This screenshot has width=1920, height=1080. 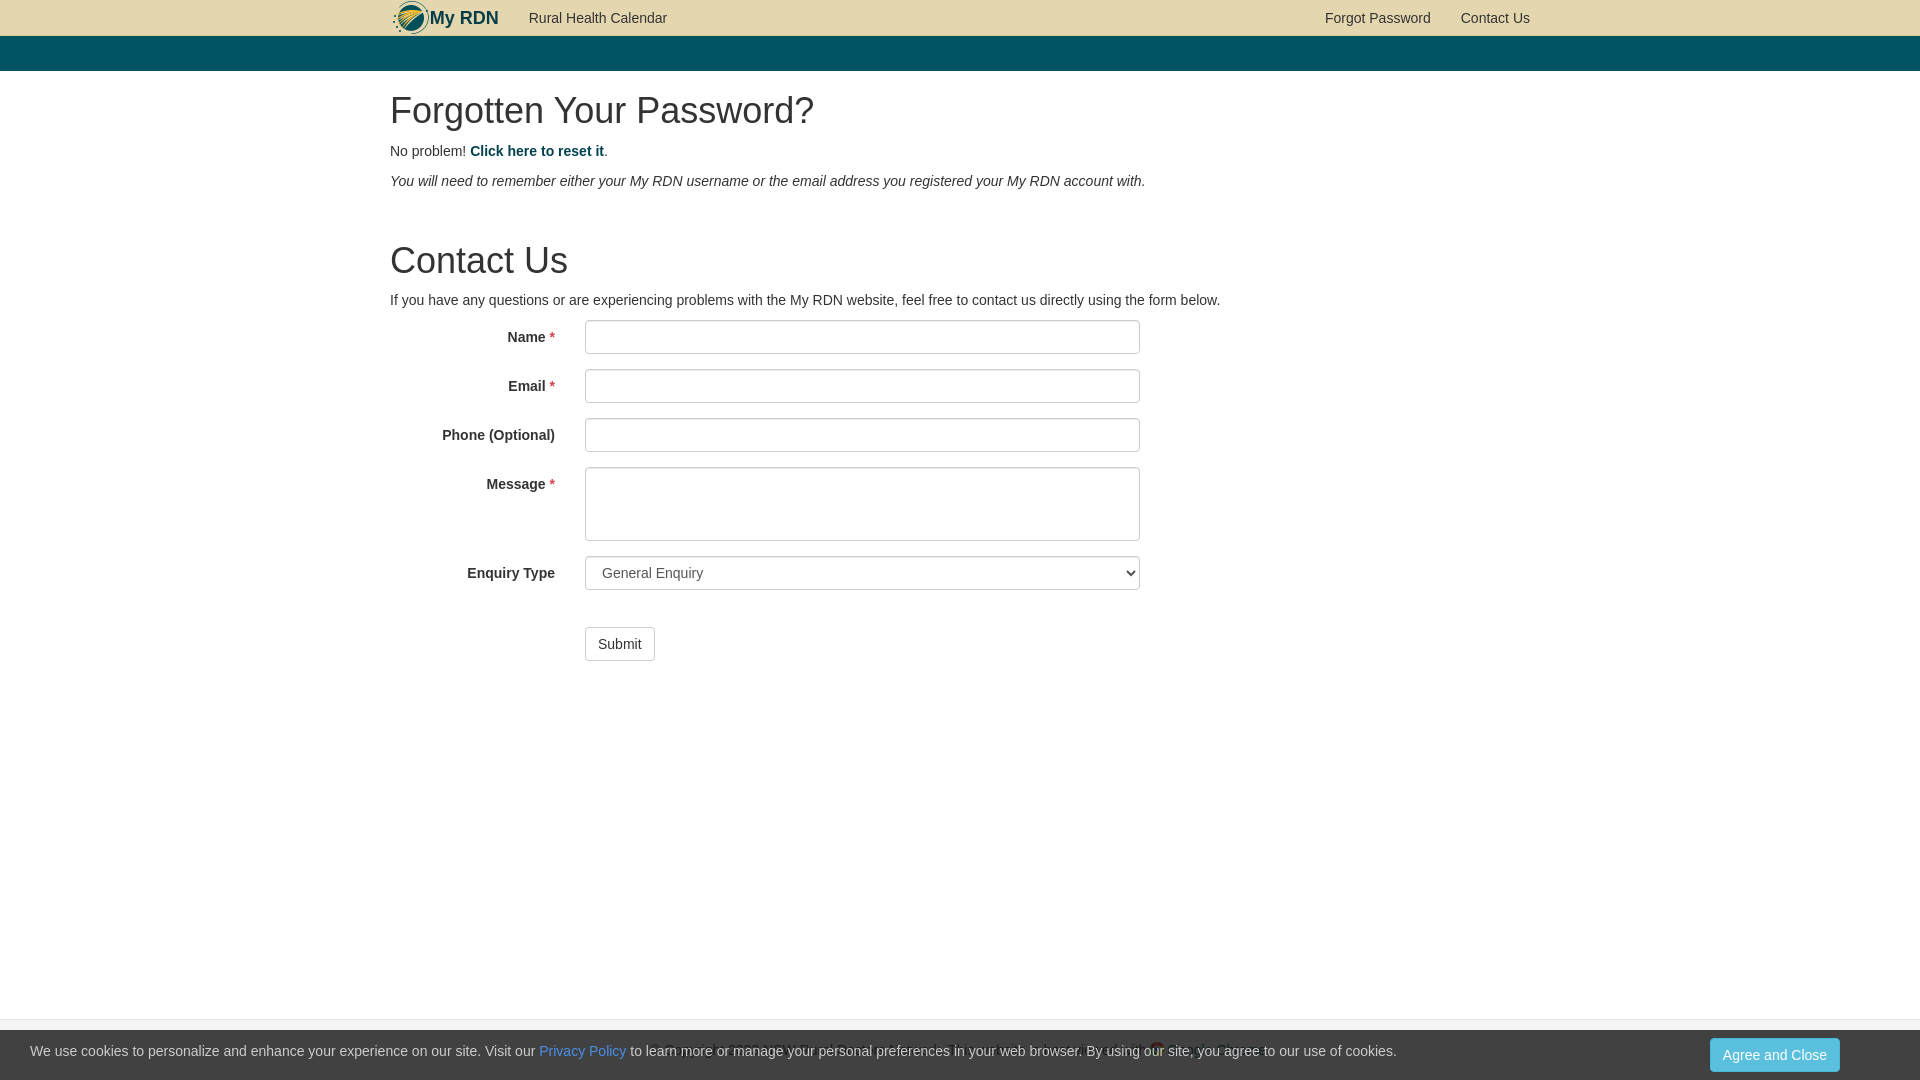 What do you see at coordinates (537, 151) in the screenshot?
I see `Click here to reset it` at bounding box center [537, 151].